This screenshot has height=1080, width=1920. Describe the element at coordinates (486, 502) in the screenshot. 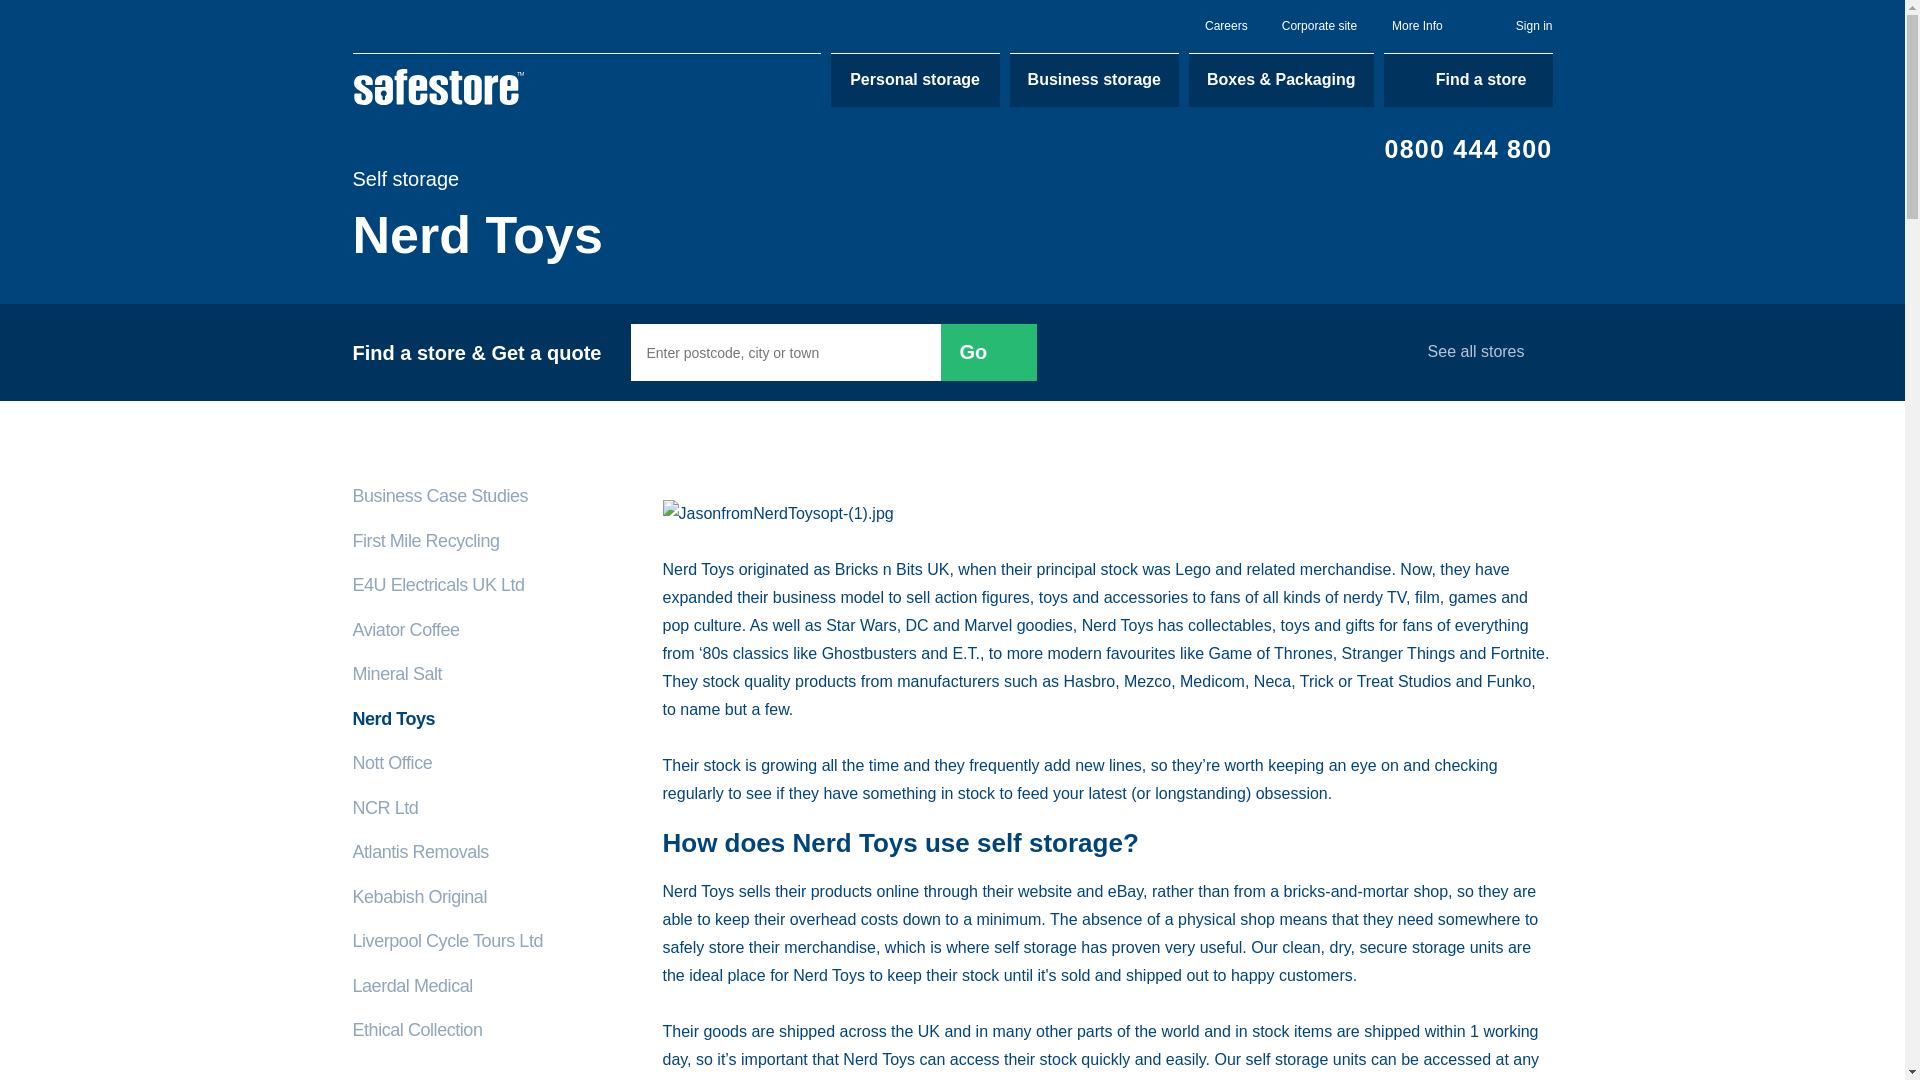

I see `Business Case Studies` at that location.